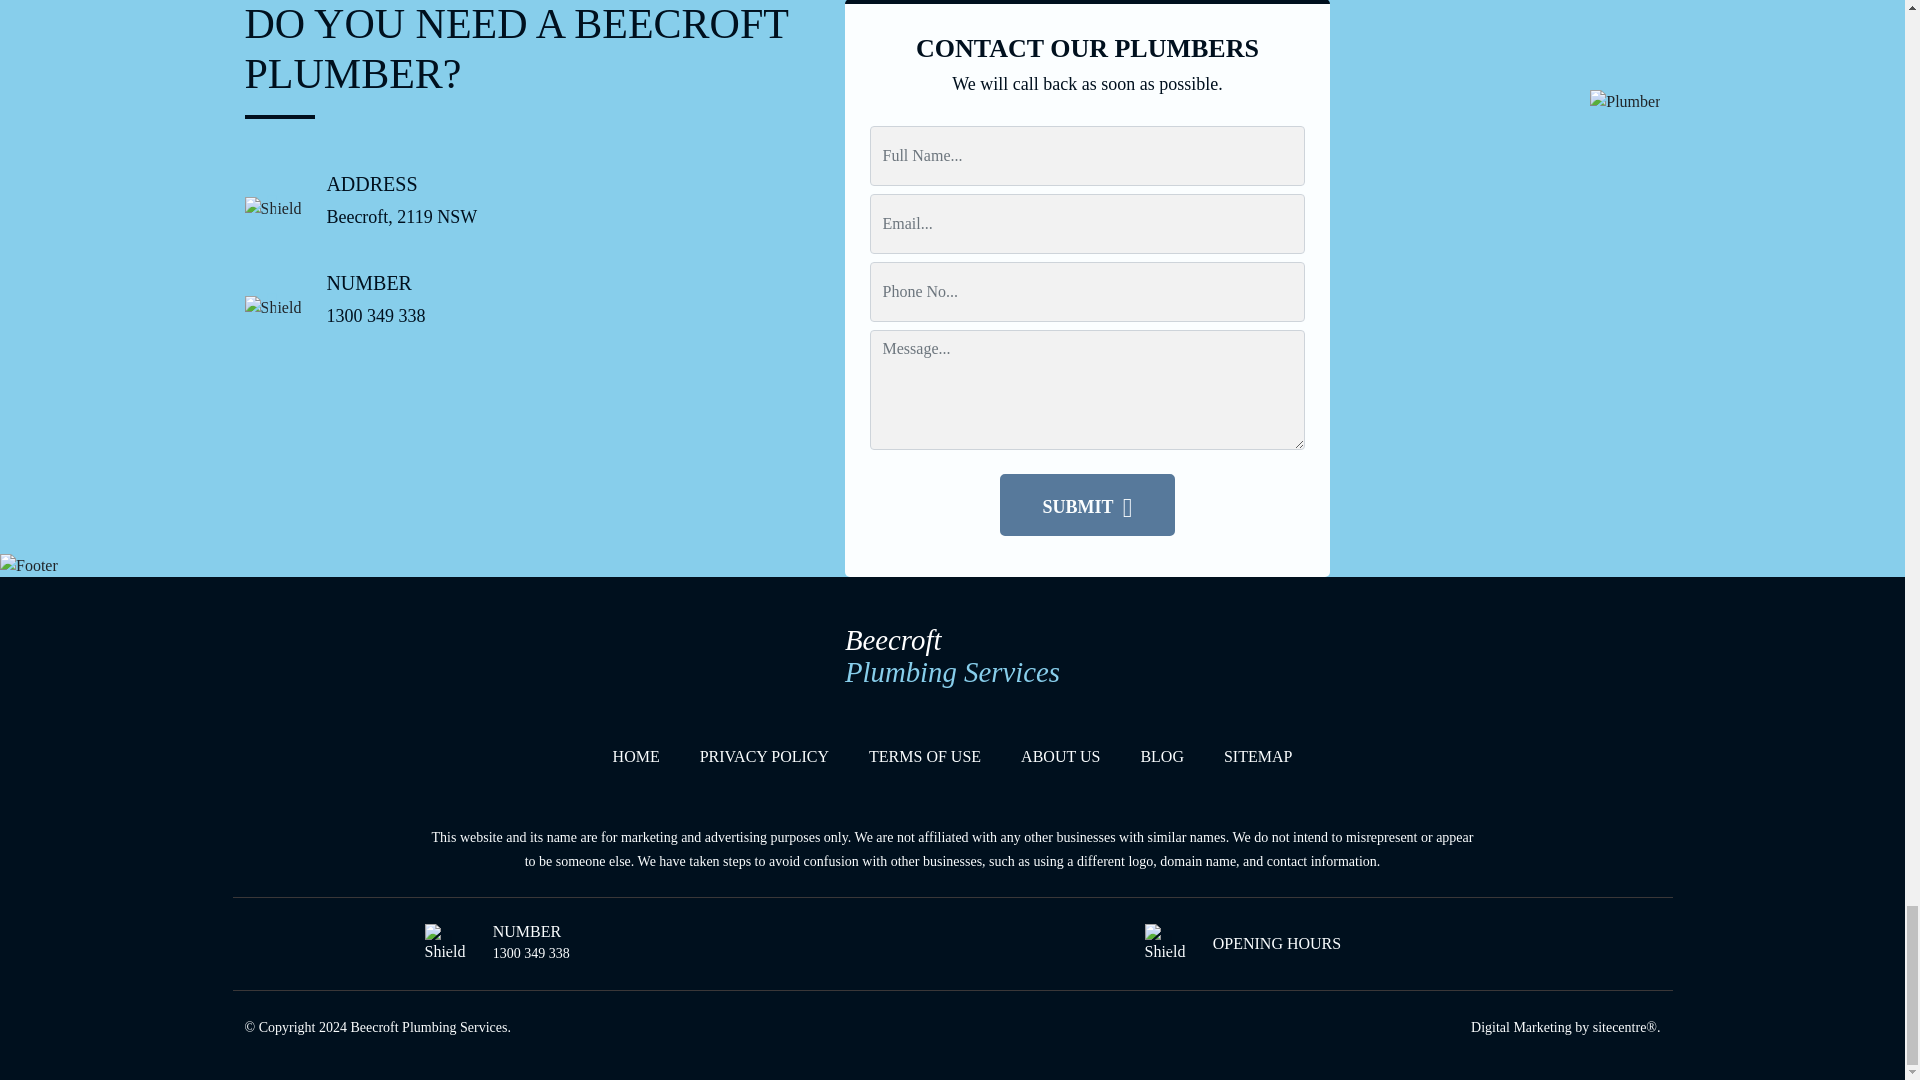 The image size is (1920, 1080). Describe the element at coordinates (1060, 756) in the screenshot. I see `ABOUT US` at that location.